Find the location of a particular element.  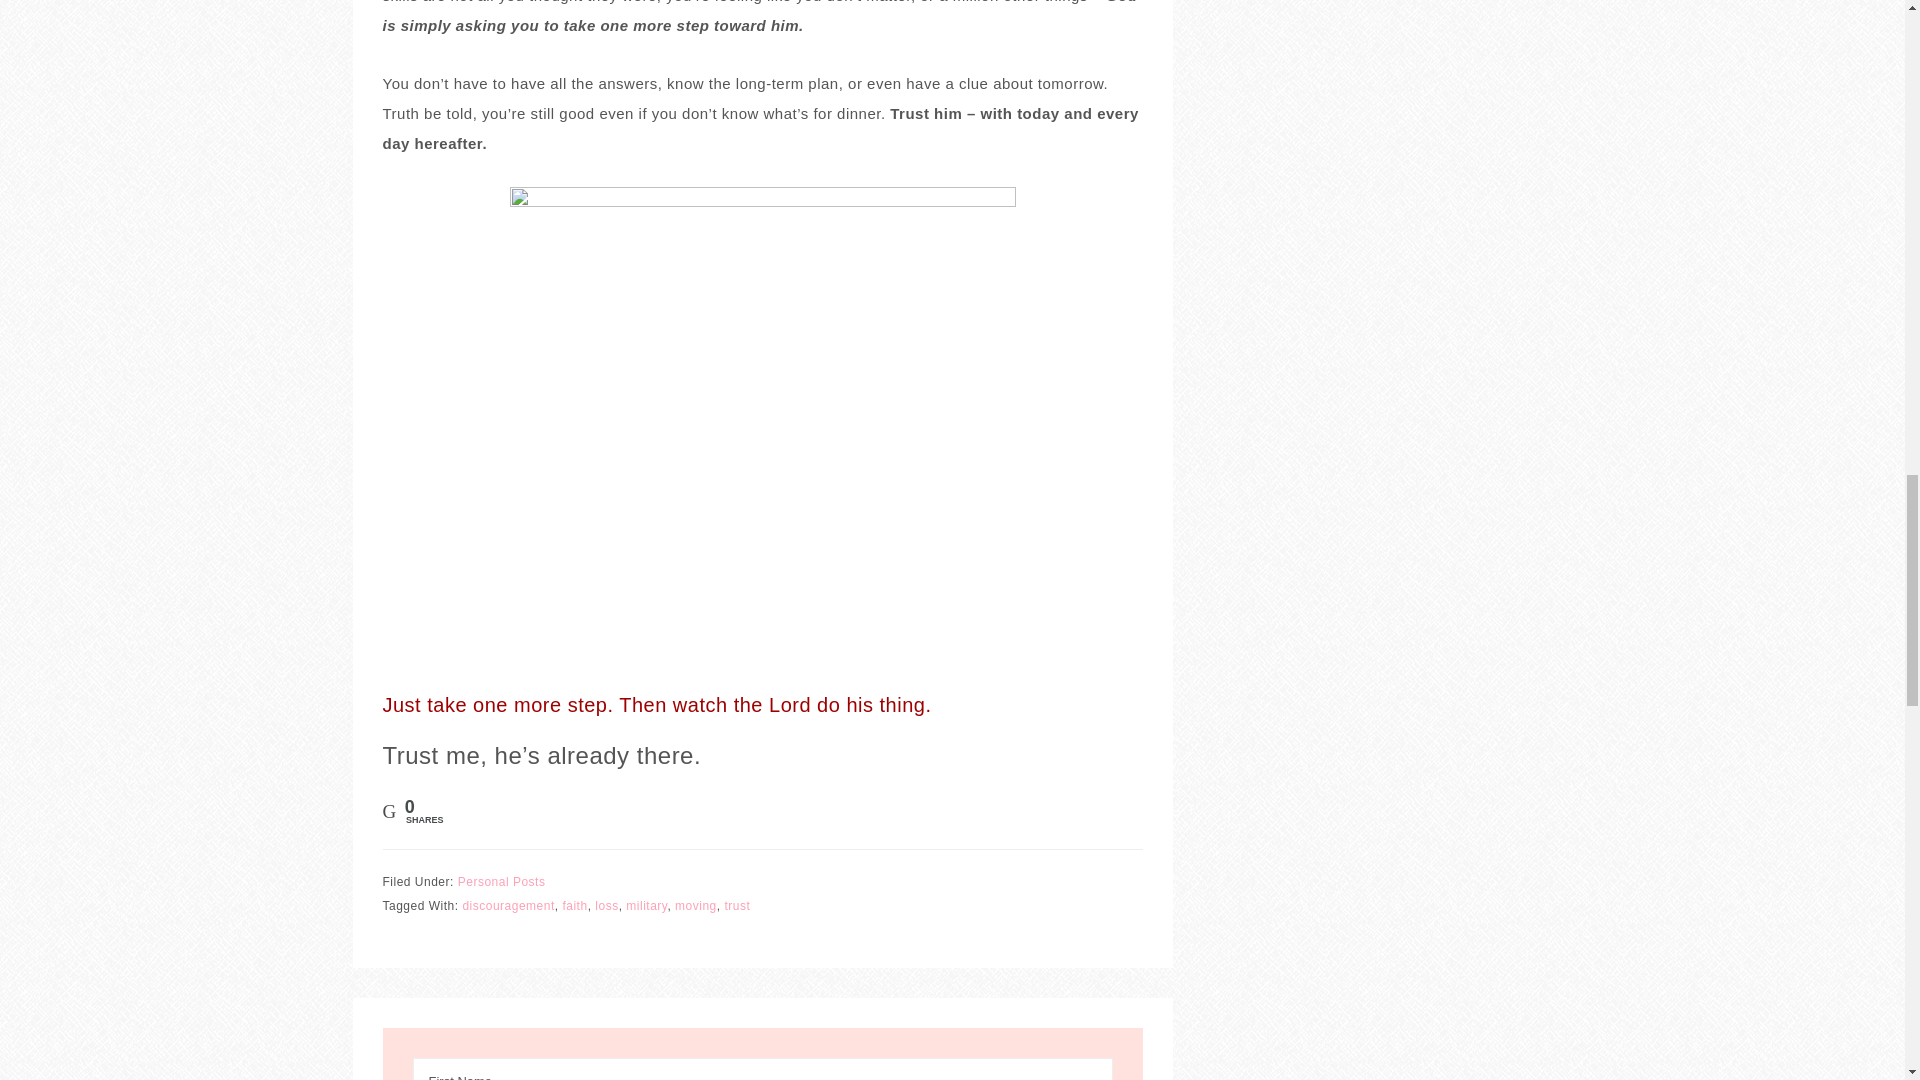

military is located at coordinates (646, 905).